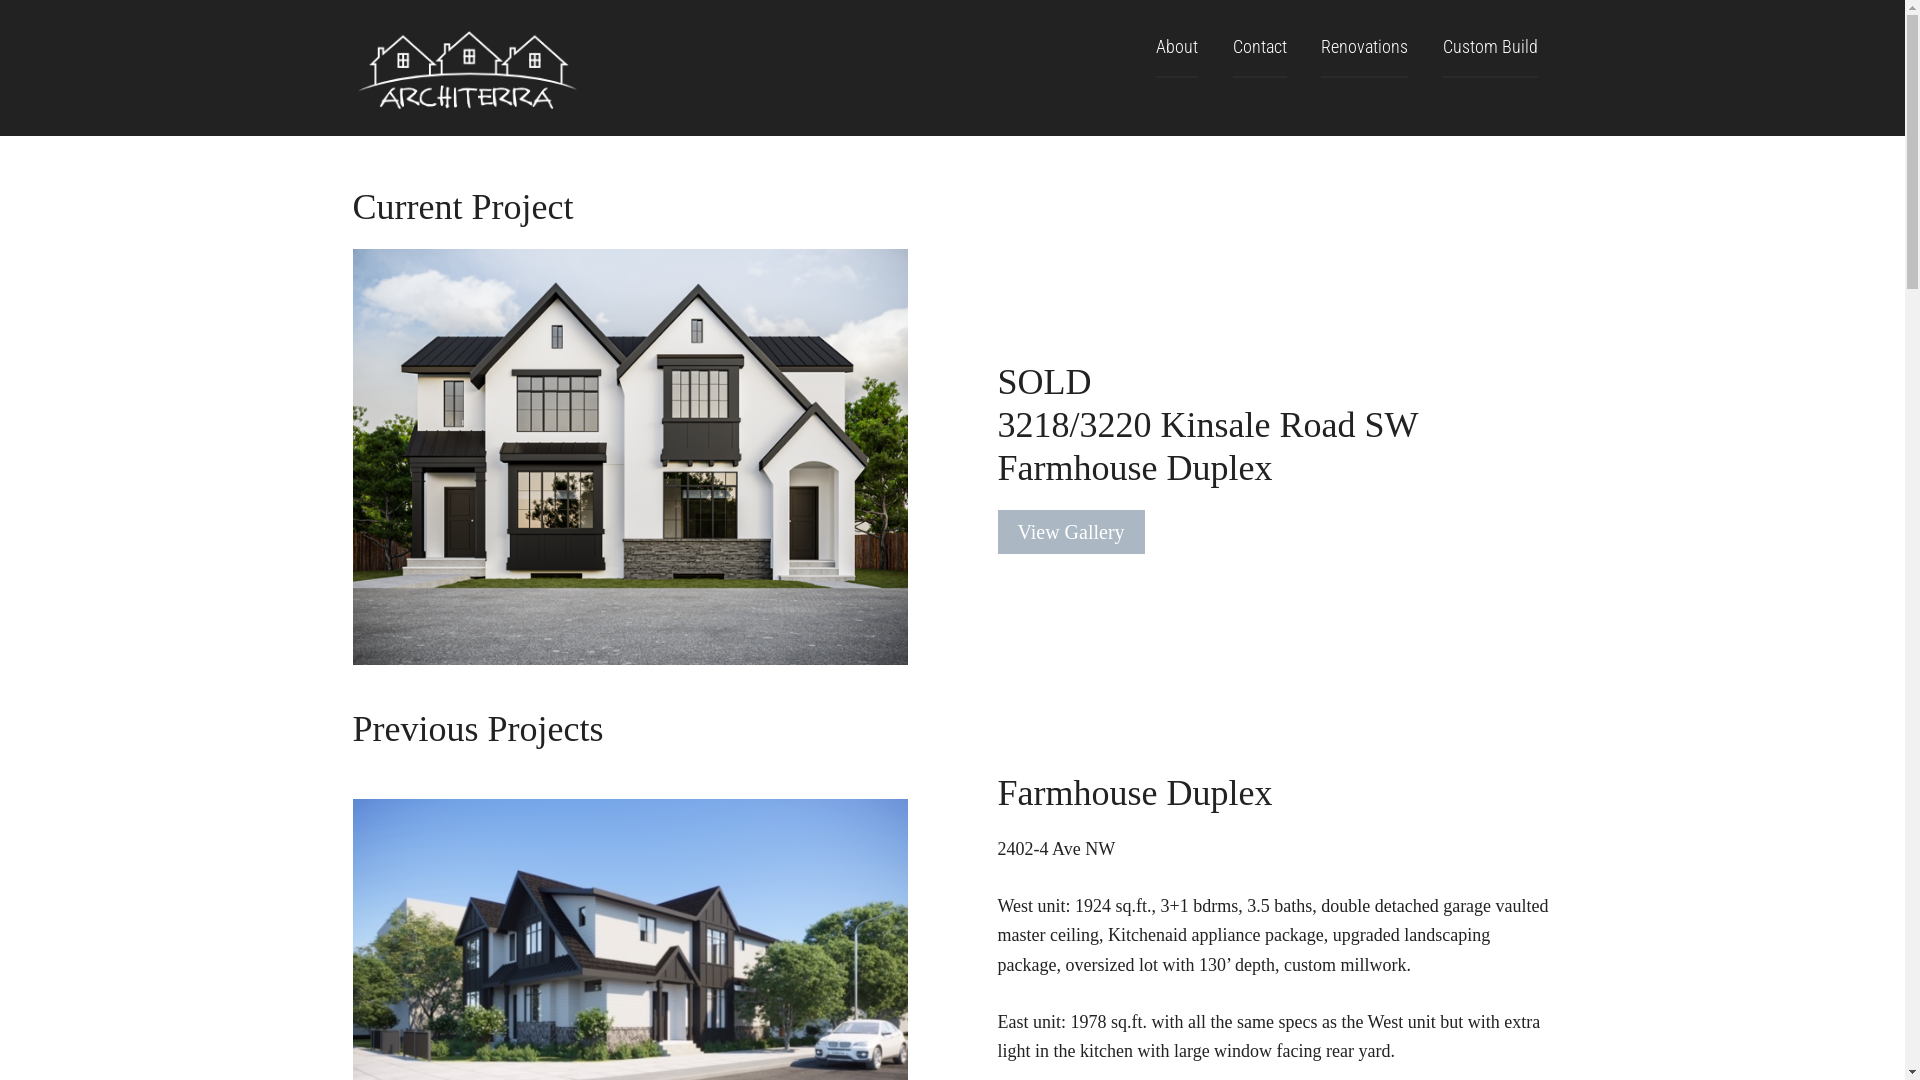 The height and width of the screenshot is (1080, 1920). Describe the element at coordinates (1072, 532) in the screenshot. I see `View Gallery` at that location.